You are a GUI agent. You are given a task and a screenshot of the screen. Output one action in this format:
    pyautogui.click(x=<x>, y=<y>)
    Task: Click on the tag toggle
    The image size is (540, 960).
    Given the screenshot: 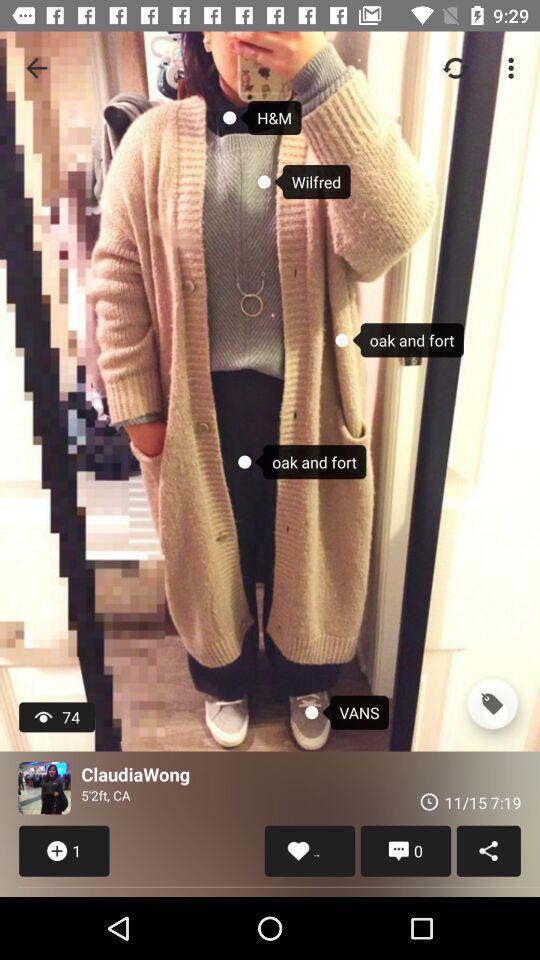 What is the action you would take?
    pyautogui.click(x=492, y=704)
    